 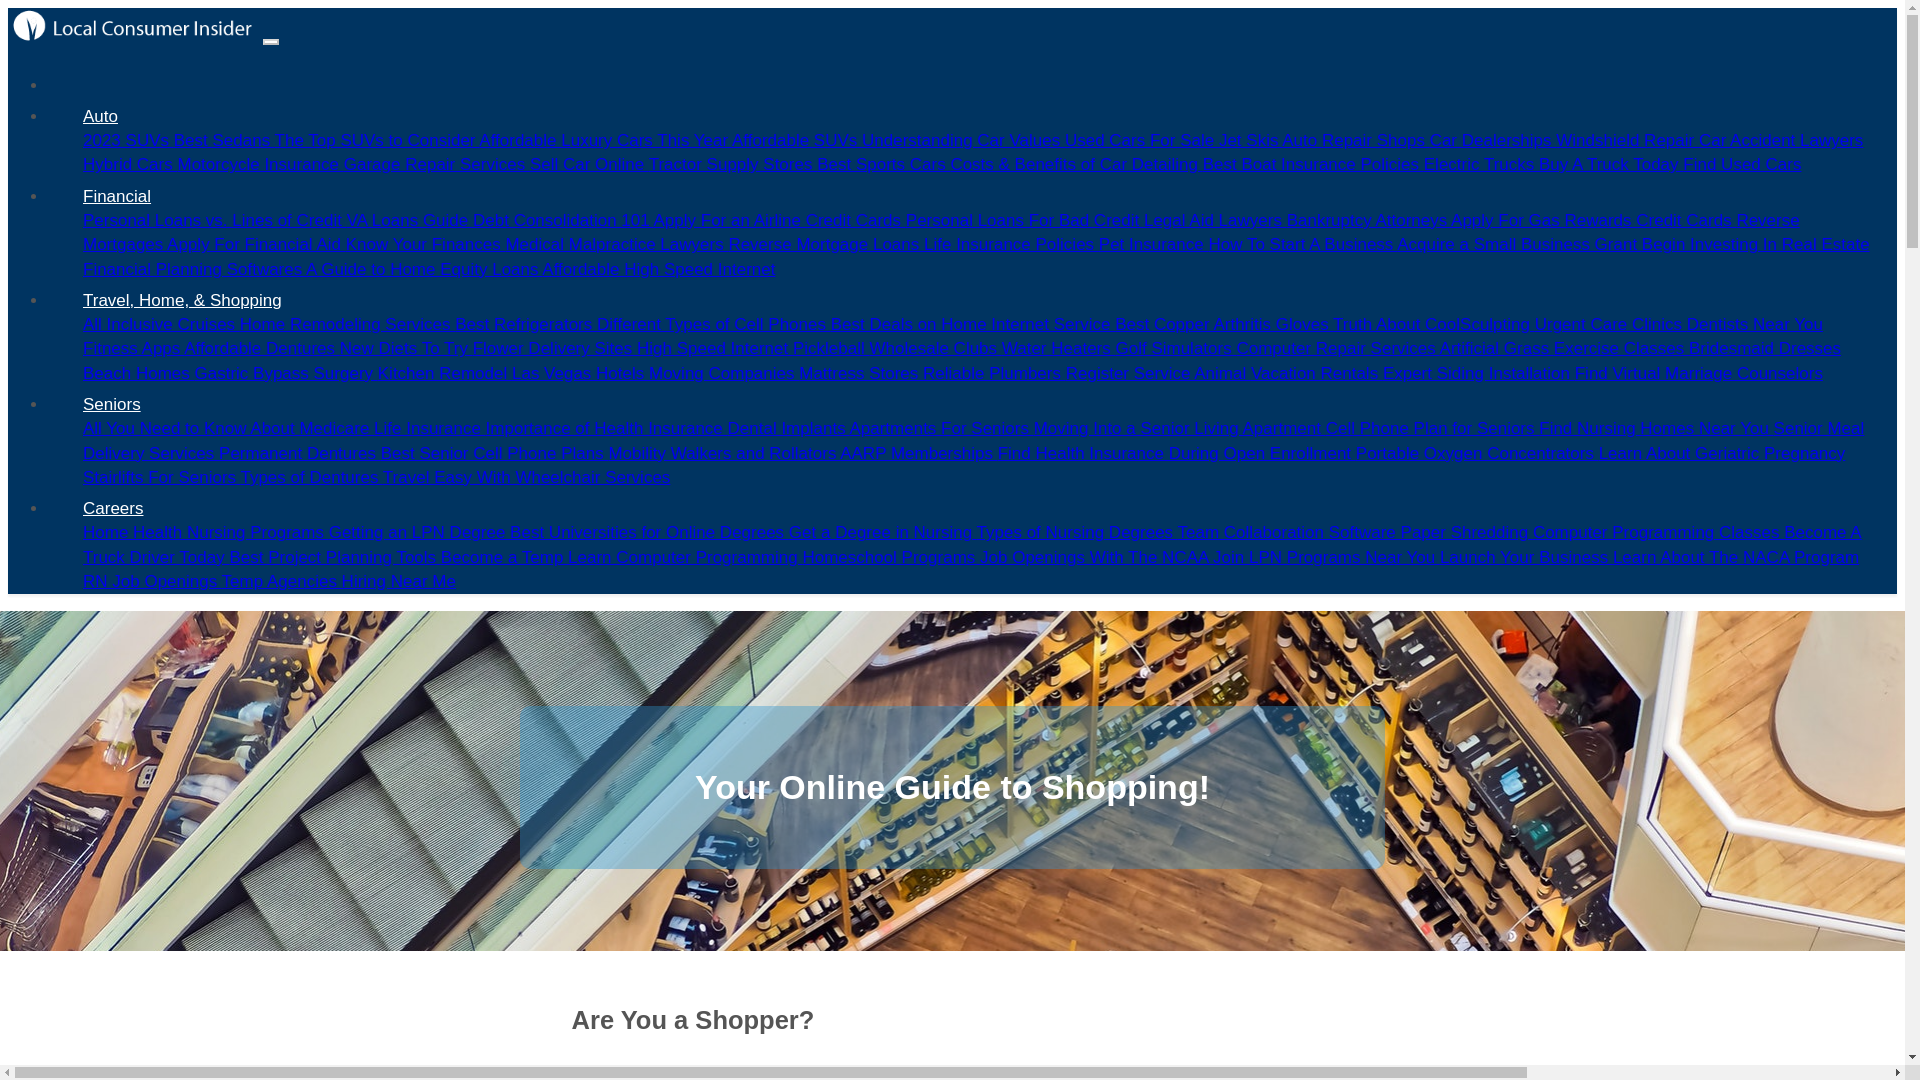 What do you see at coordinates (116, 196) in the screenshot?
I see `Financial` at bounding box center [116, 196].